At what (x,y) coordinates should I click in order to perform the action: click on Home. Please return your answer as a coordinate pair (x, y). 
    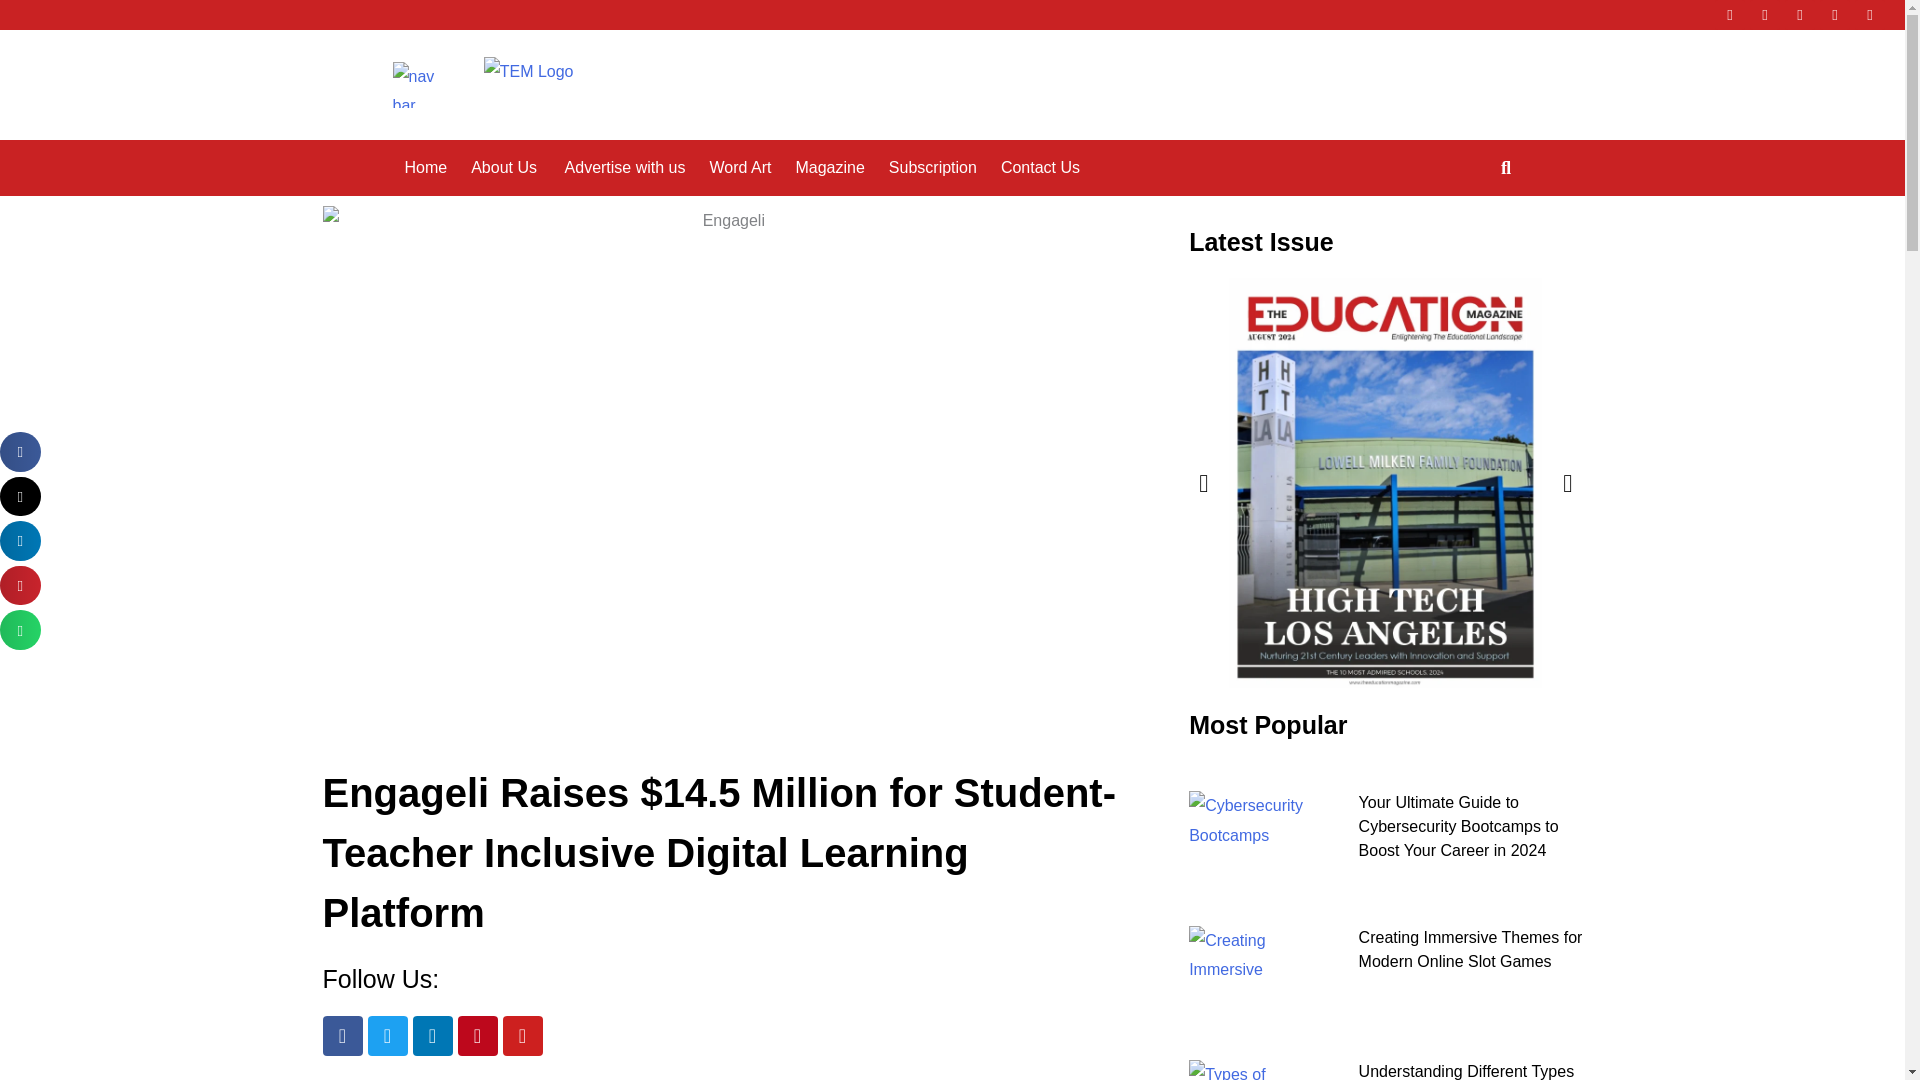
    Looking at the image, I should click on (424, 168).